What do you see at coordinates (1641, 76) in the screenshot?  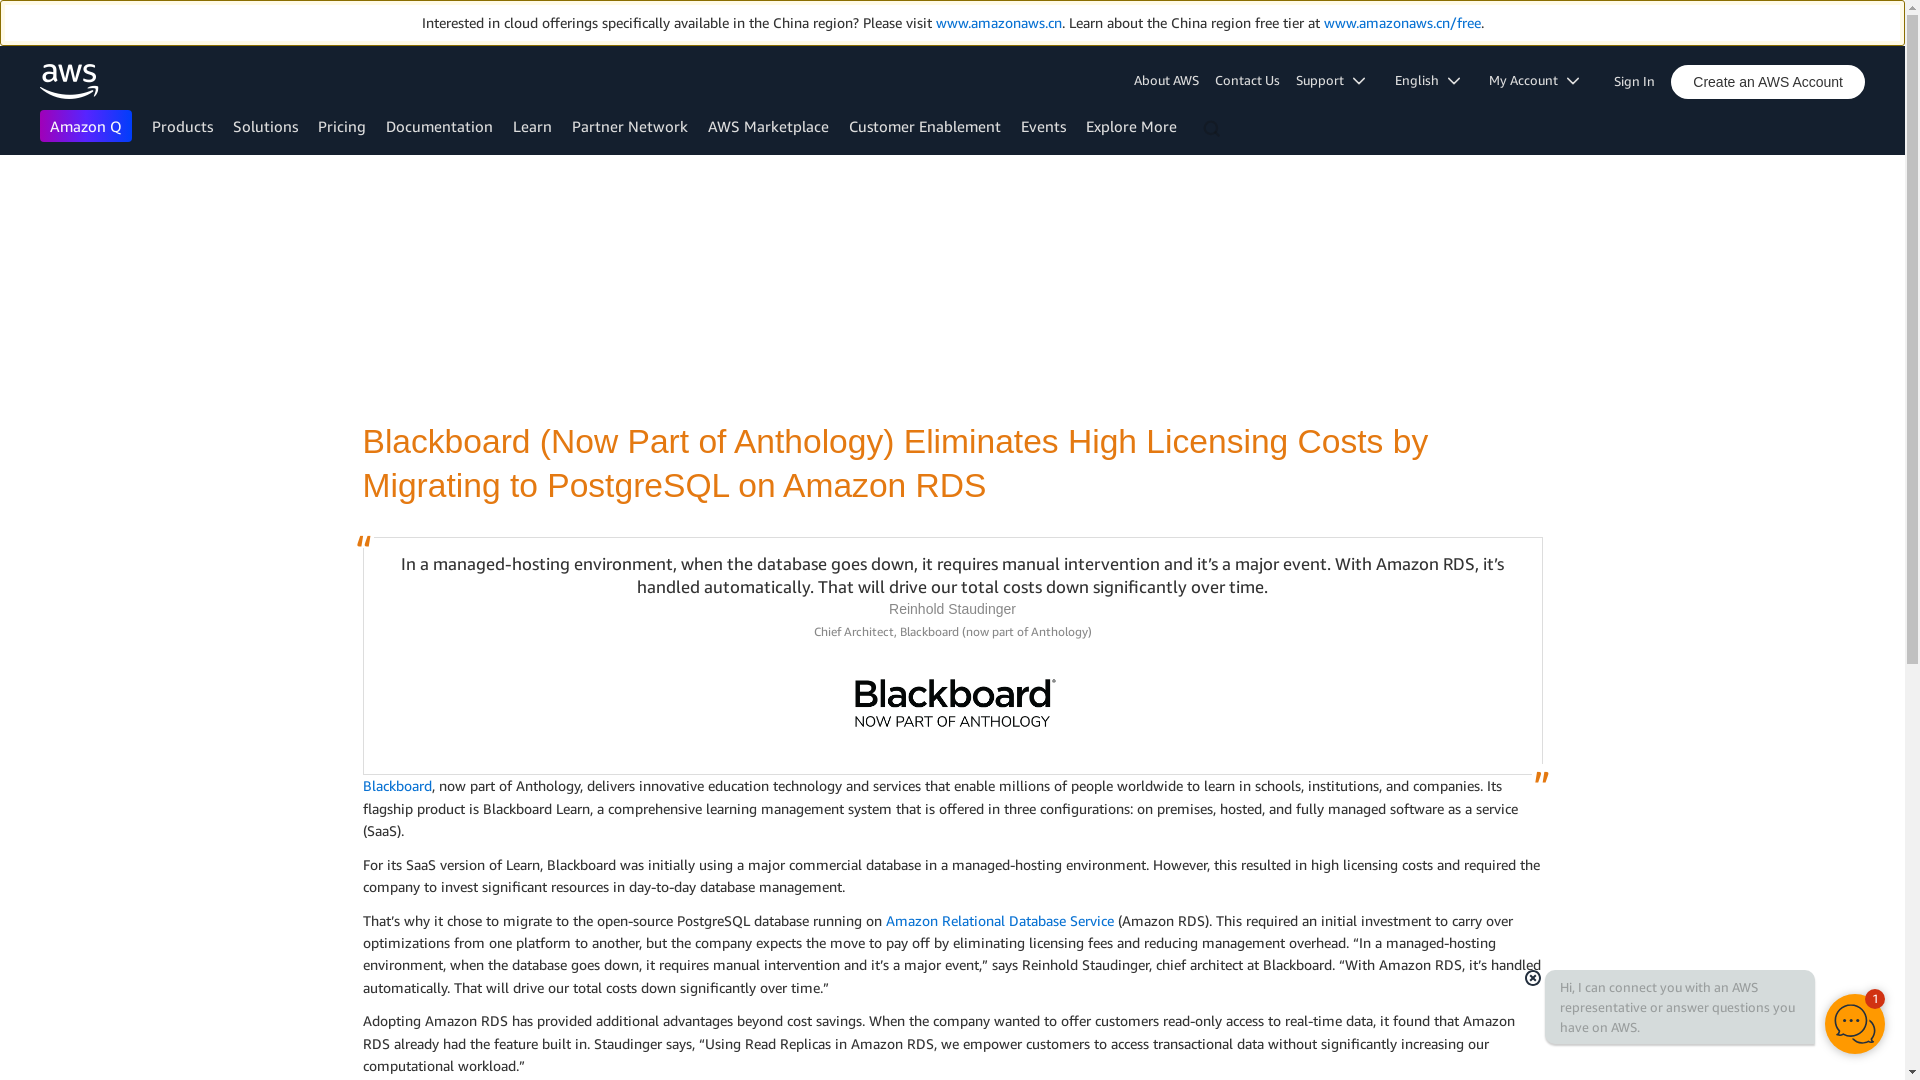 I see `Sign In` at bounding box center [1641, 76].